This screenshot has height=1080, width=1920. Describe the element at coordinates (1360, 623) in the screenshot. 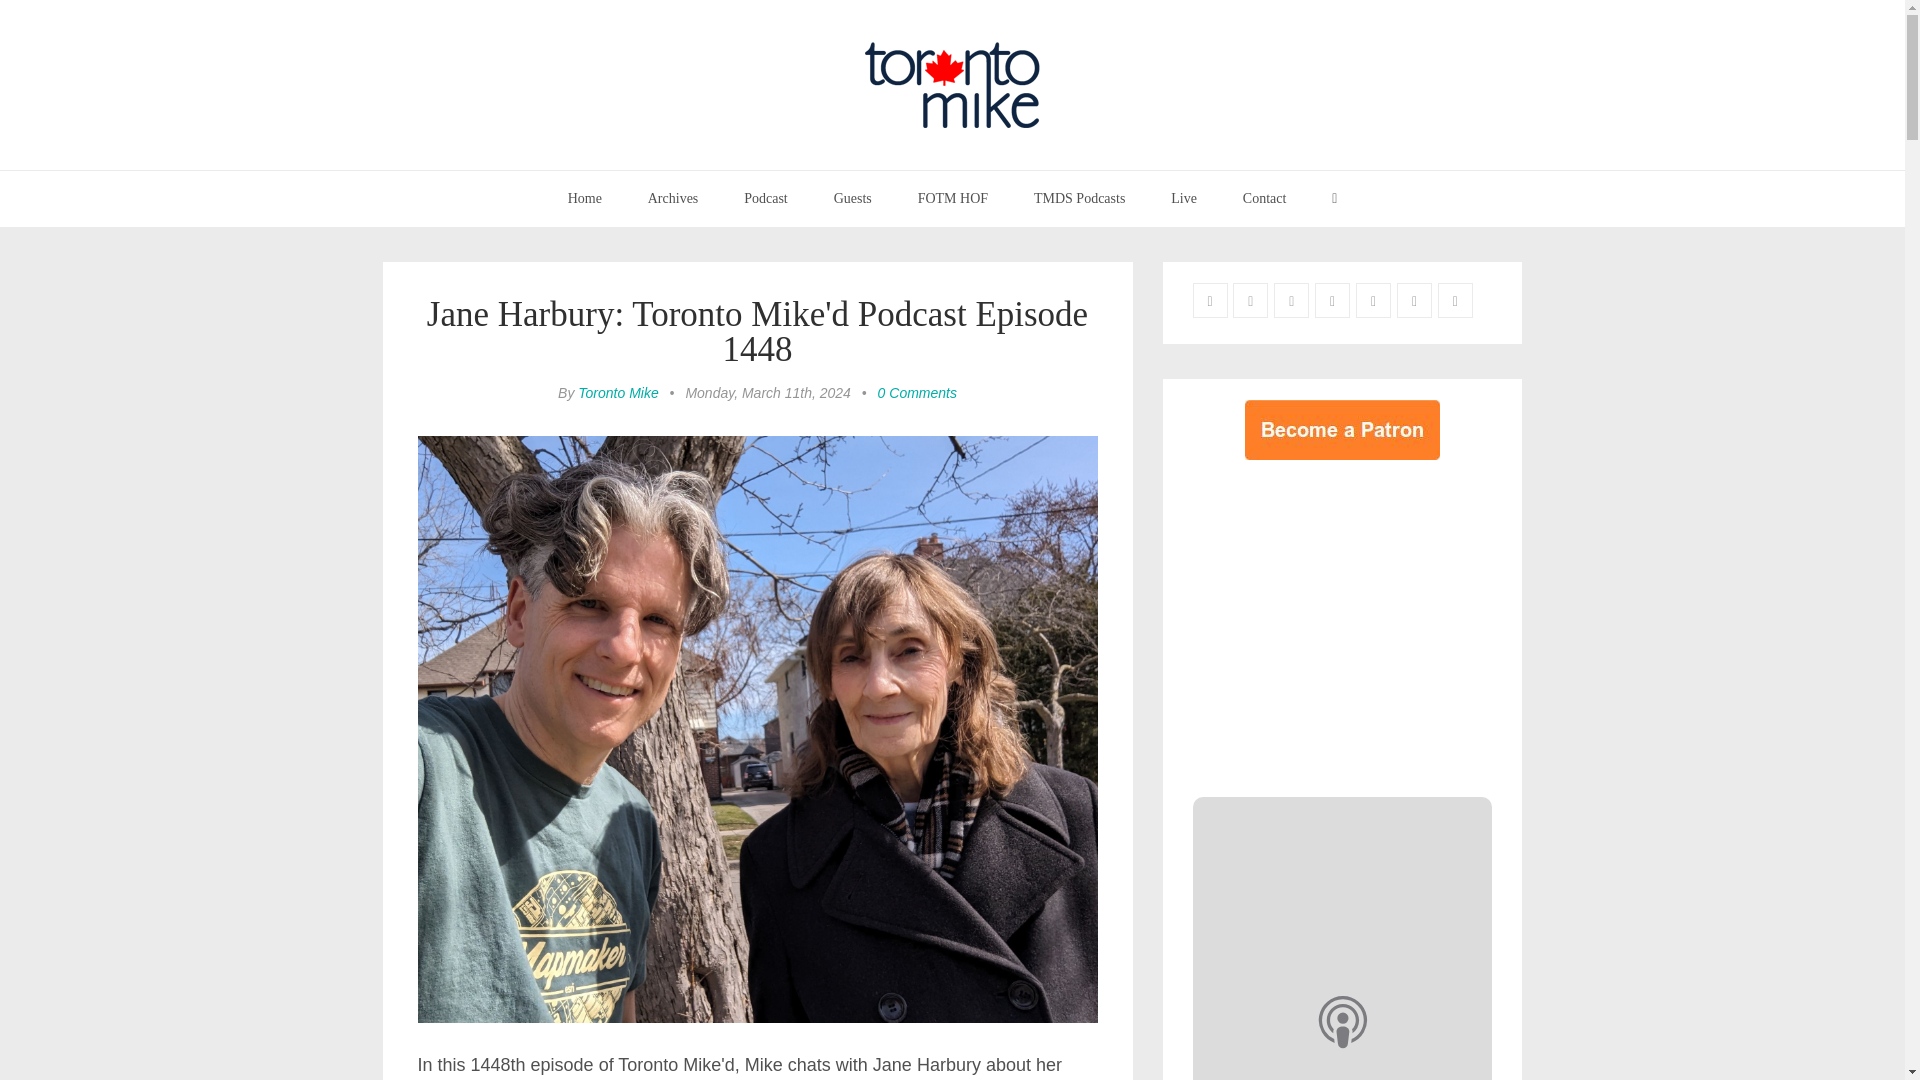

I see `Advertisement` at that location.